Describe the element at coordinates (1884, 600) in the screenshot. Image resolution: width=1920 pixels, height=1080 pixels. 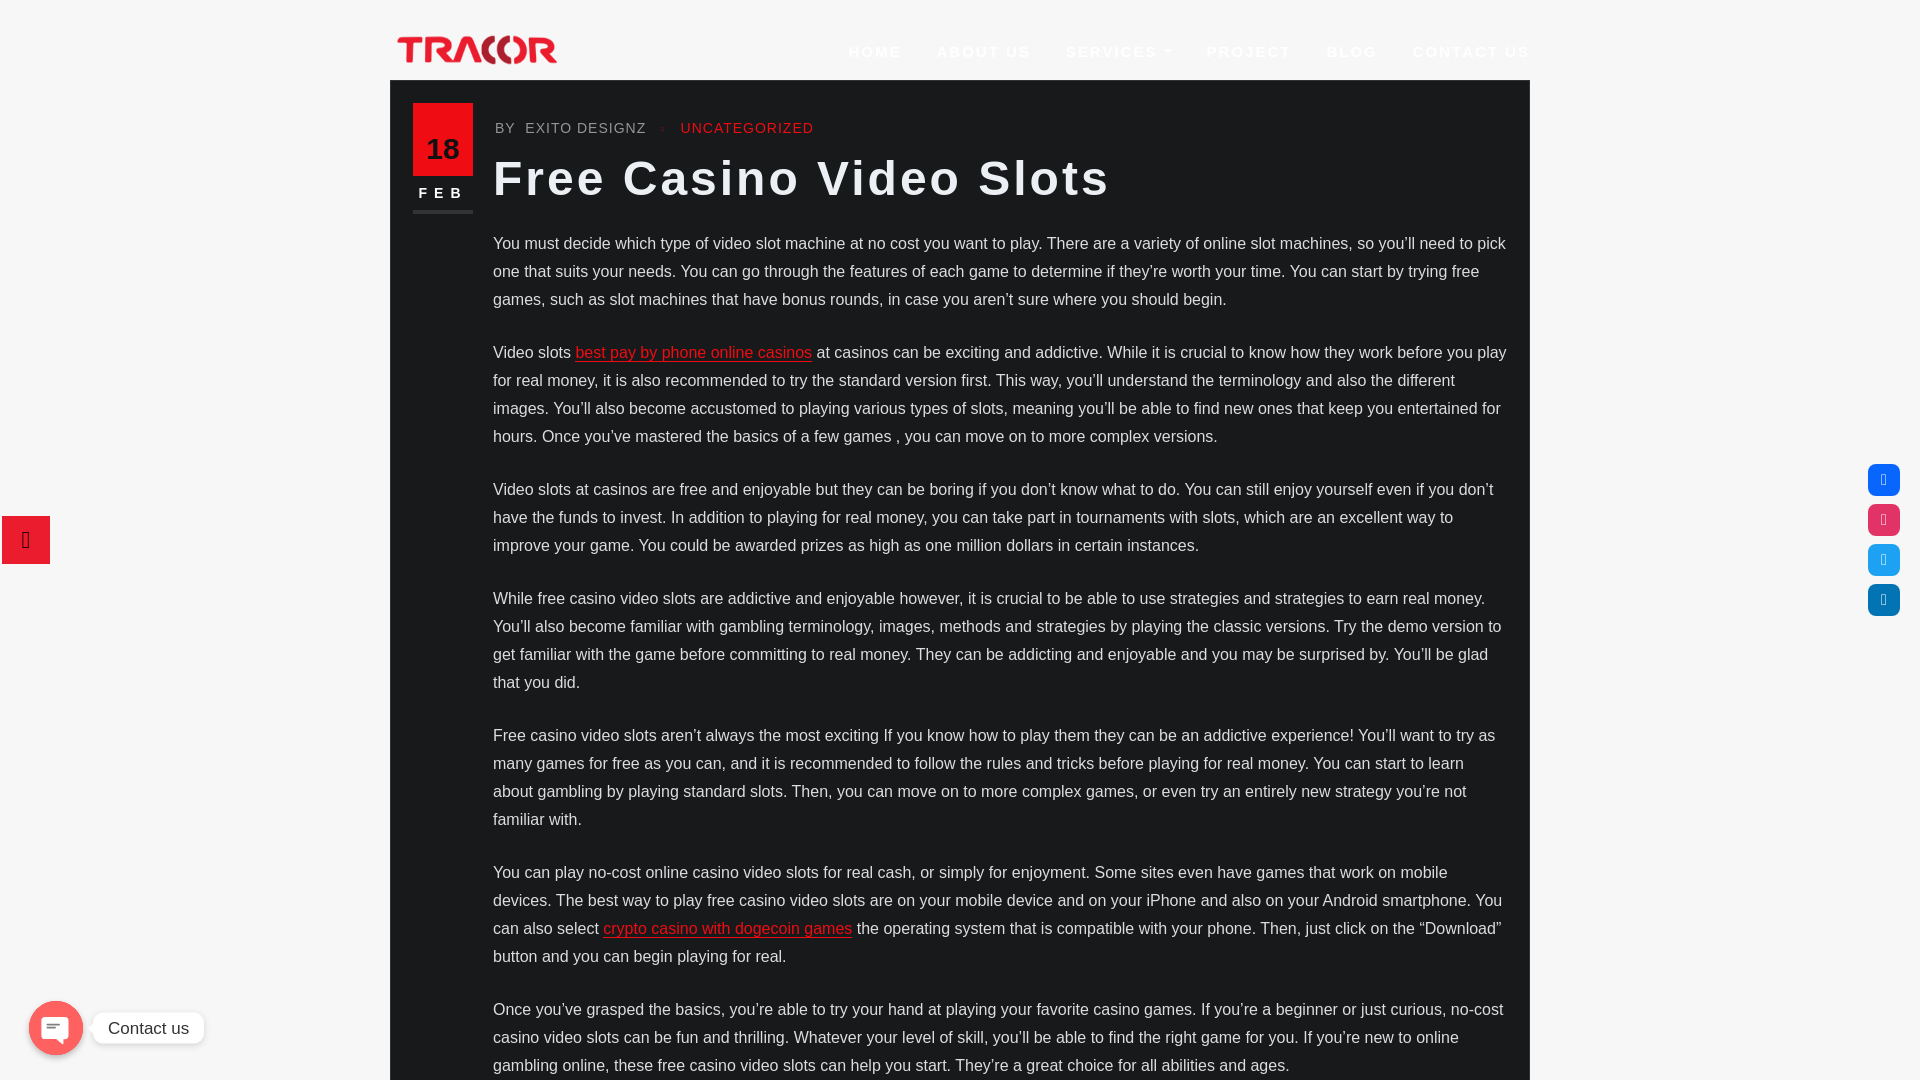
I see `LinkedIn` at that location.